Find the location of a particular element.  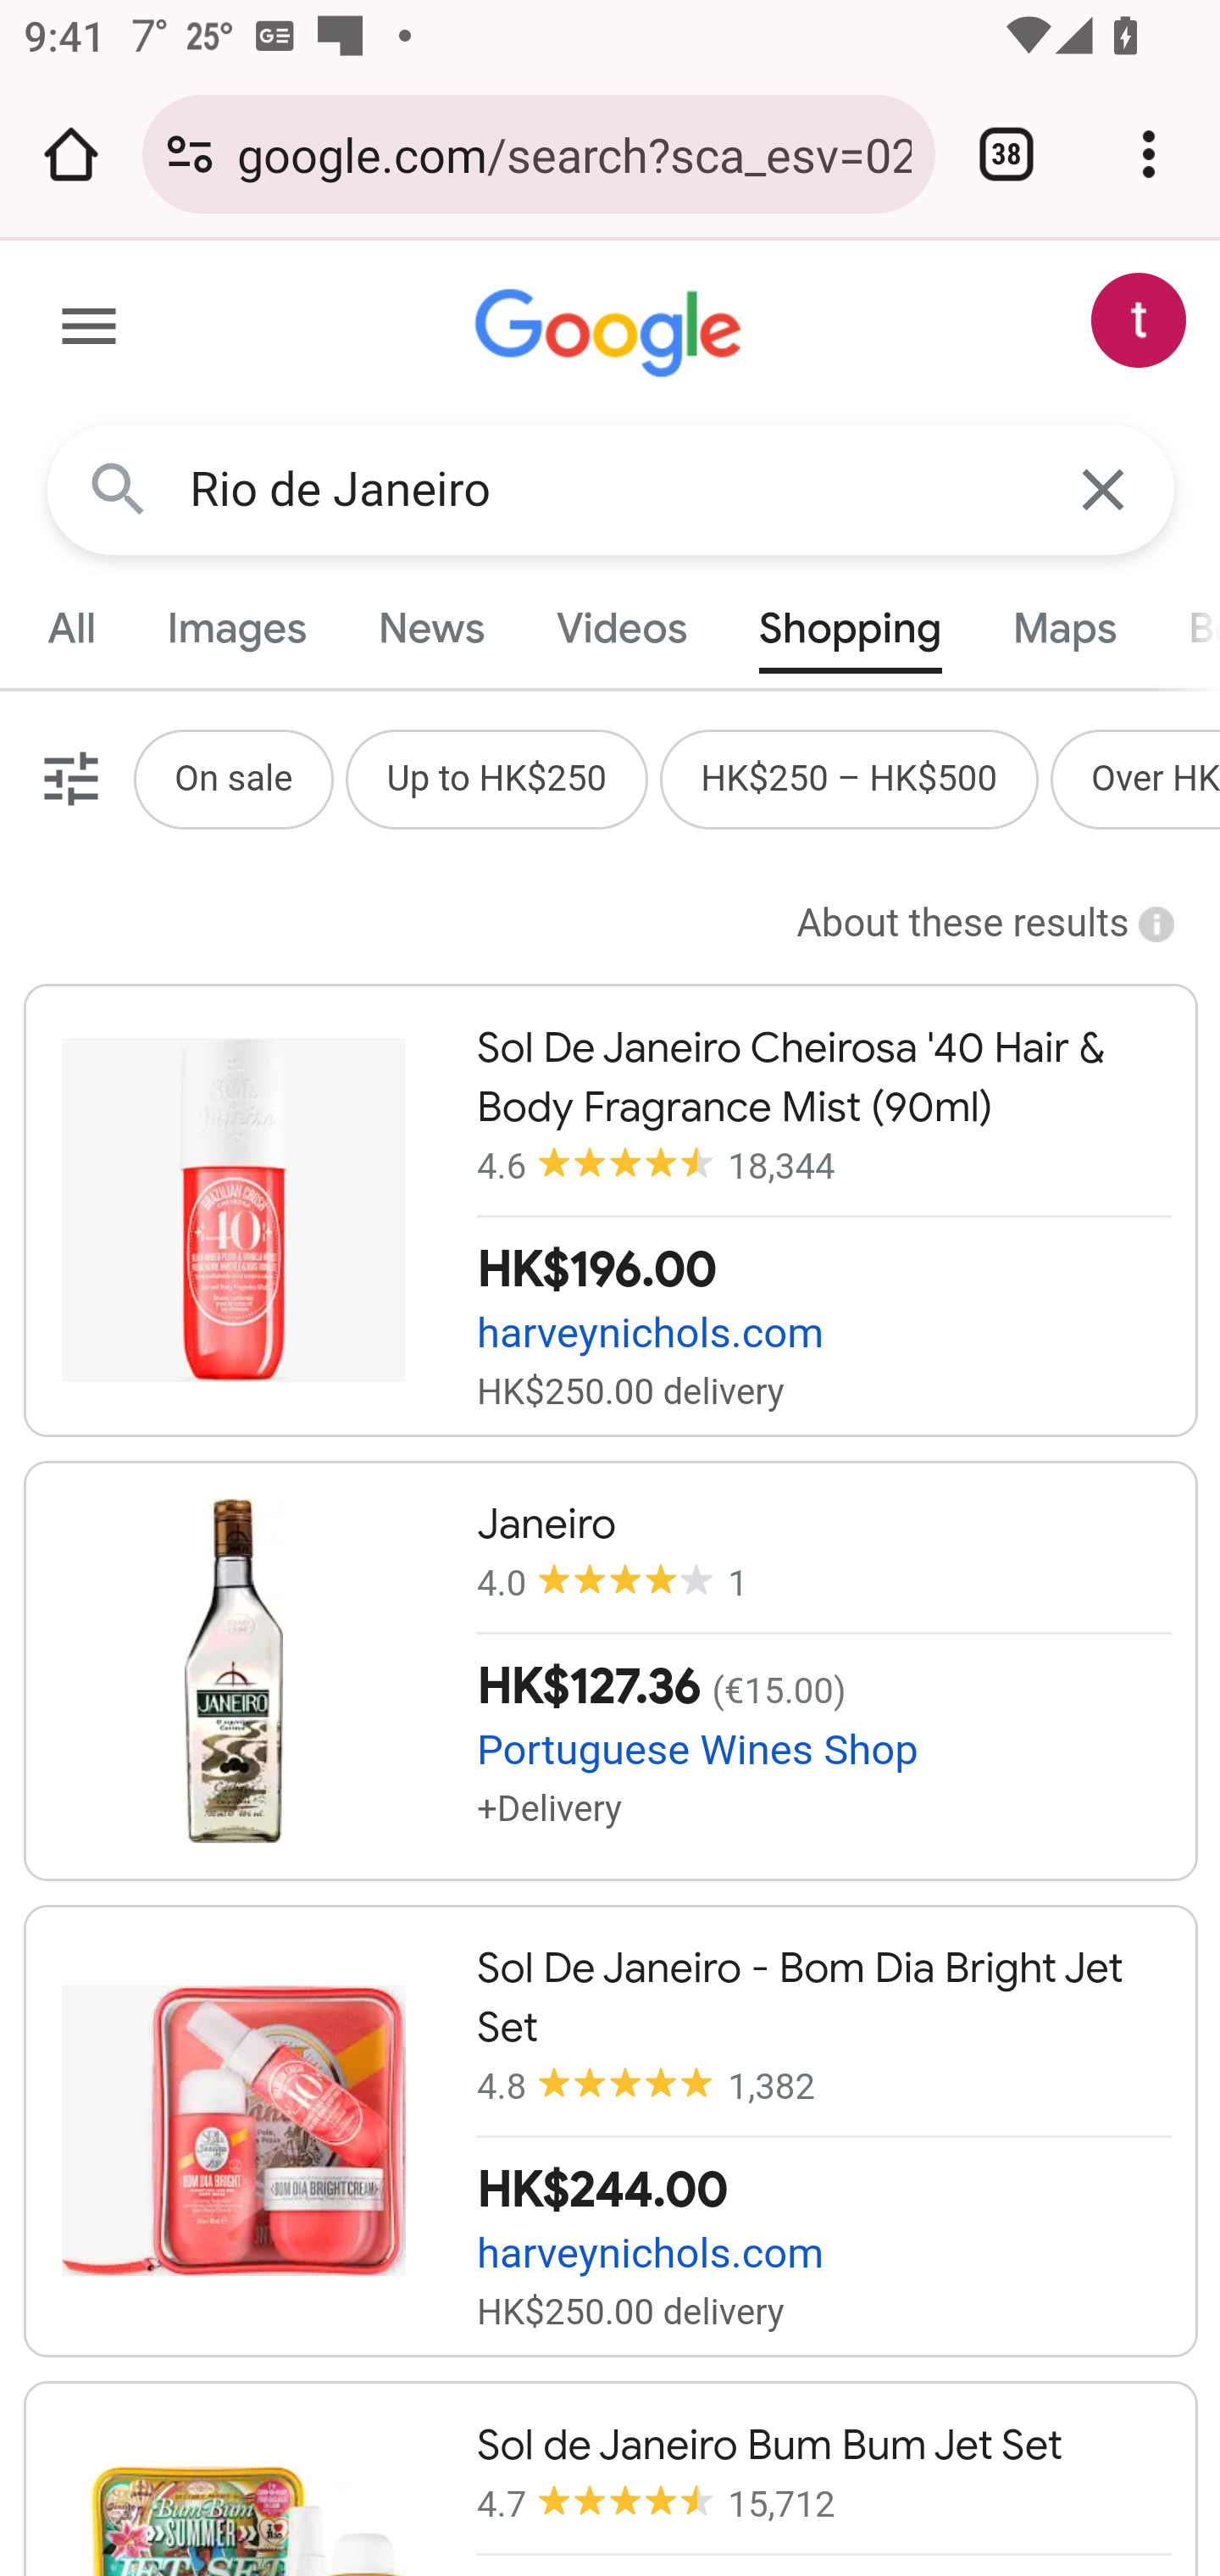

Clear Search is located at coordinates (1105, 488).